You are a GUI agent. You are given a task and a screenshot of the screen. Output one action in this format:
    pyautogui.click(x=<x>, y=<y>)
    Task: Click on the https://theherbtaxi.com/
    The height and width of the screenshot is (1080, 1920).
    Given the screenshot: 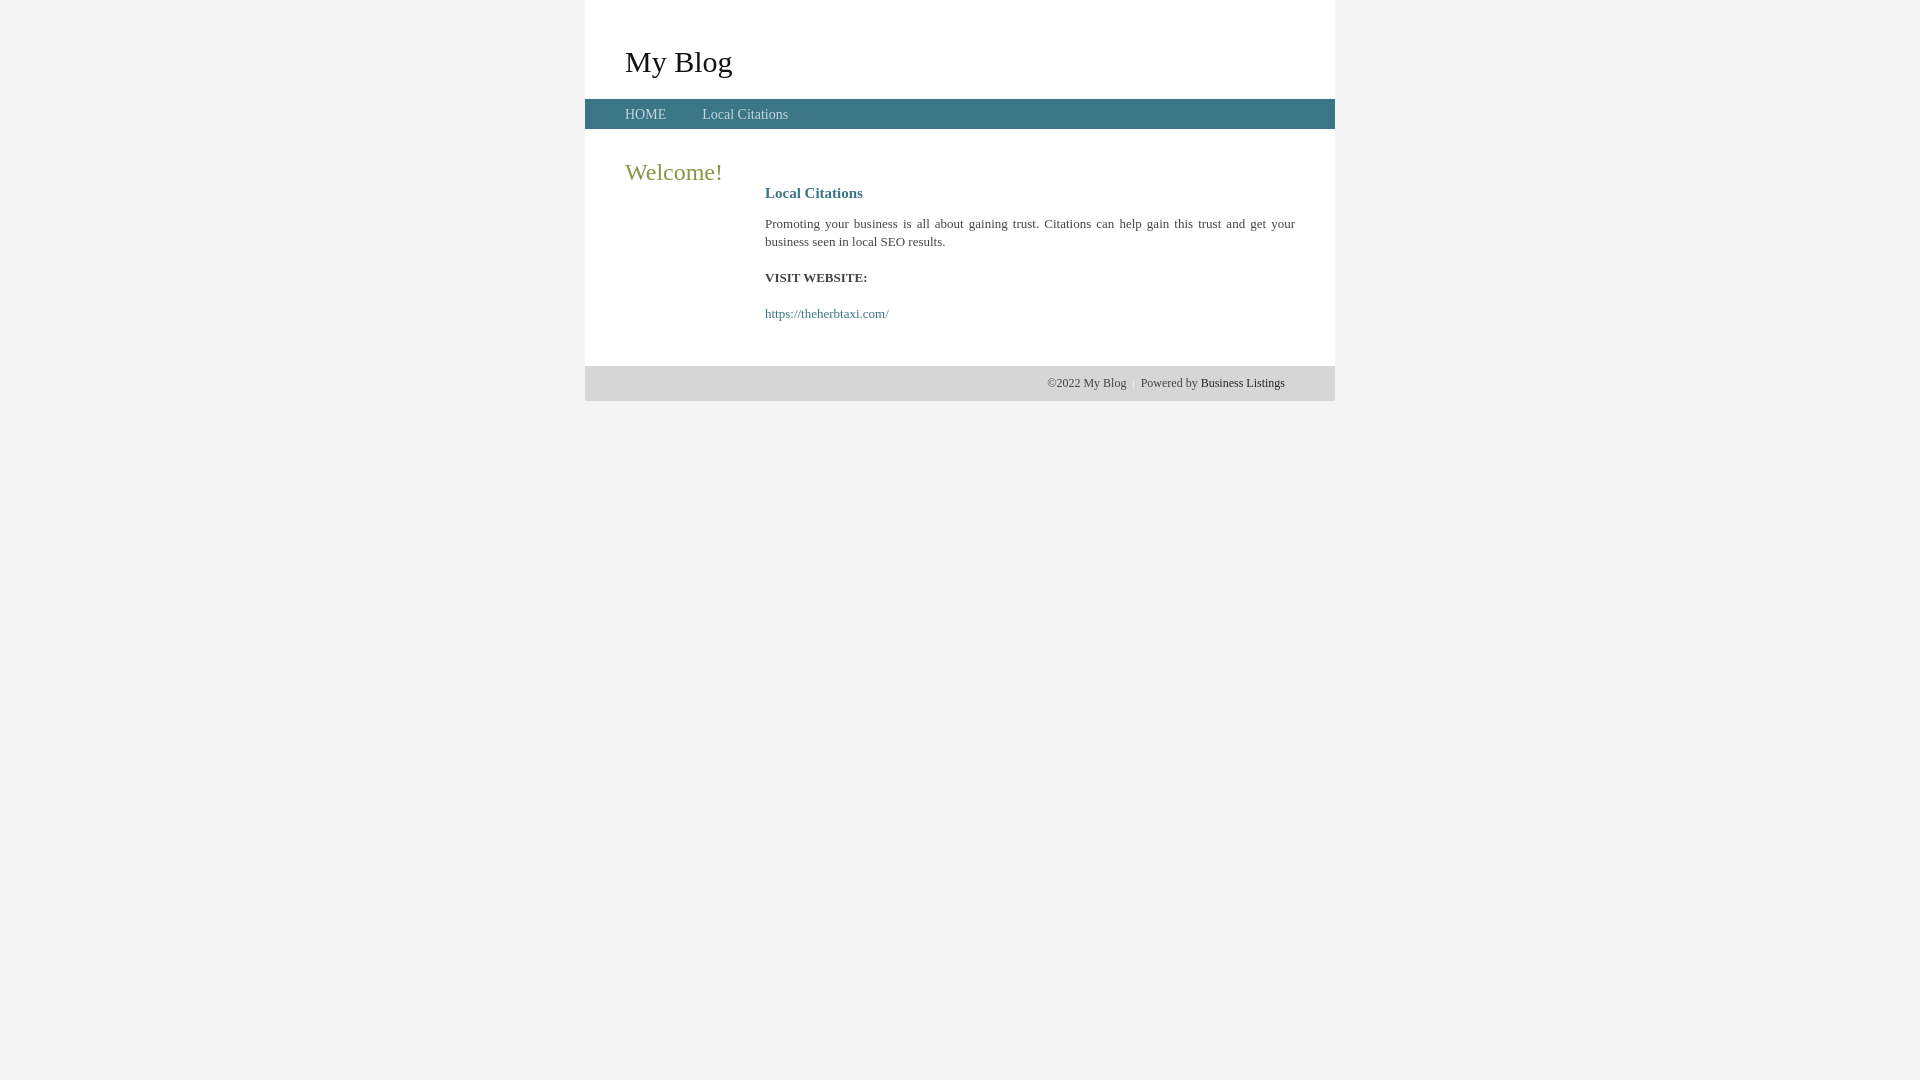 What is the action you would take?
    pyautogui.click(x=827, y=314)
    